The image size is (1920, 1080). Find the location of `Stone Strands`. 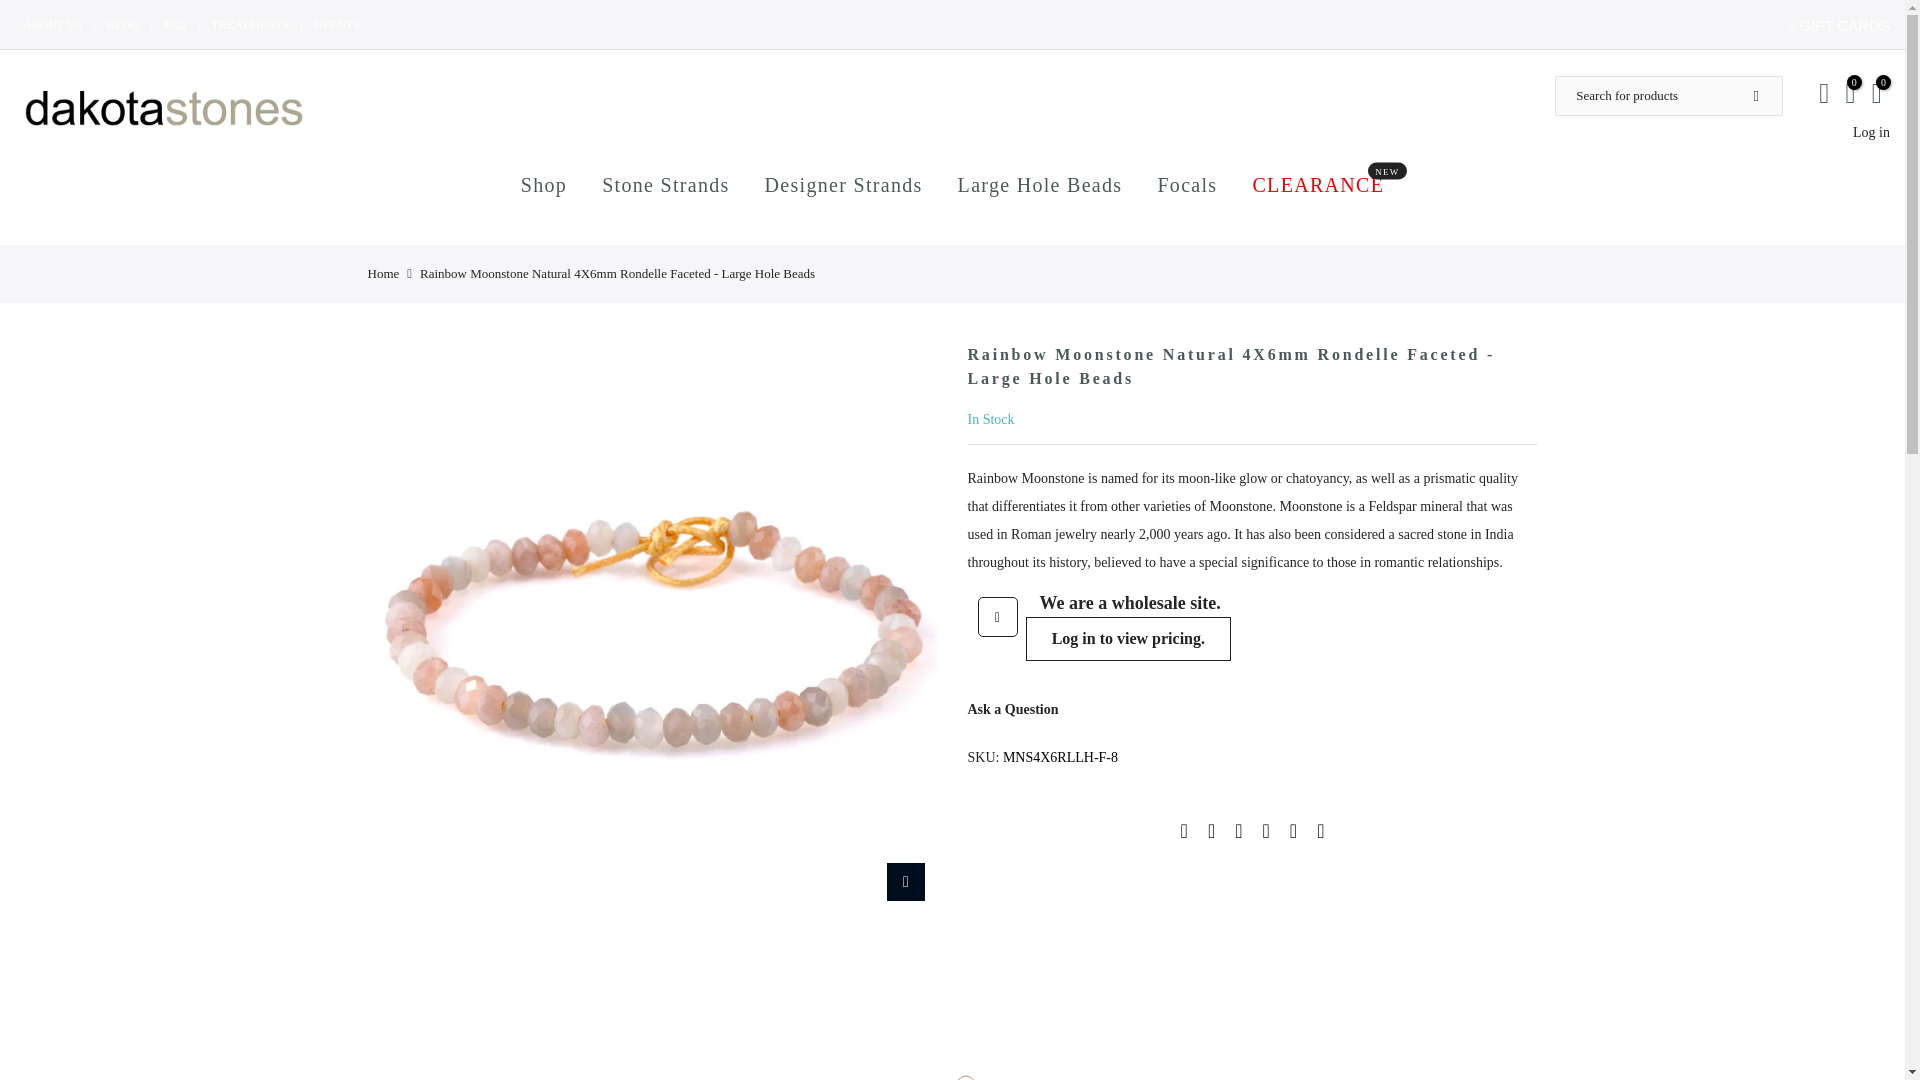

Stone Strands is located at coordinates (1318, 185).